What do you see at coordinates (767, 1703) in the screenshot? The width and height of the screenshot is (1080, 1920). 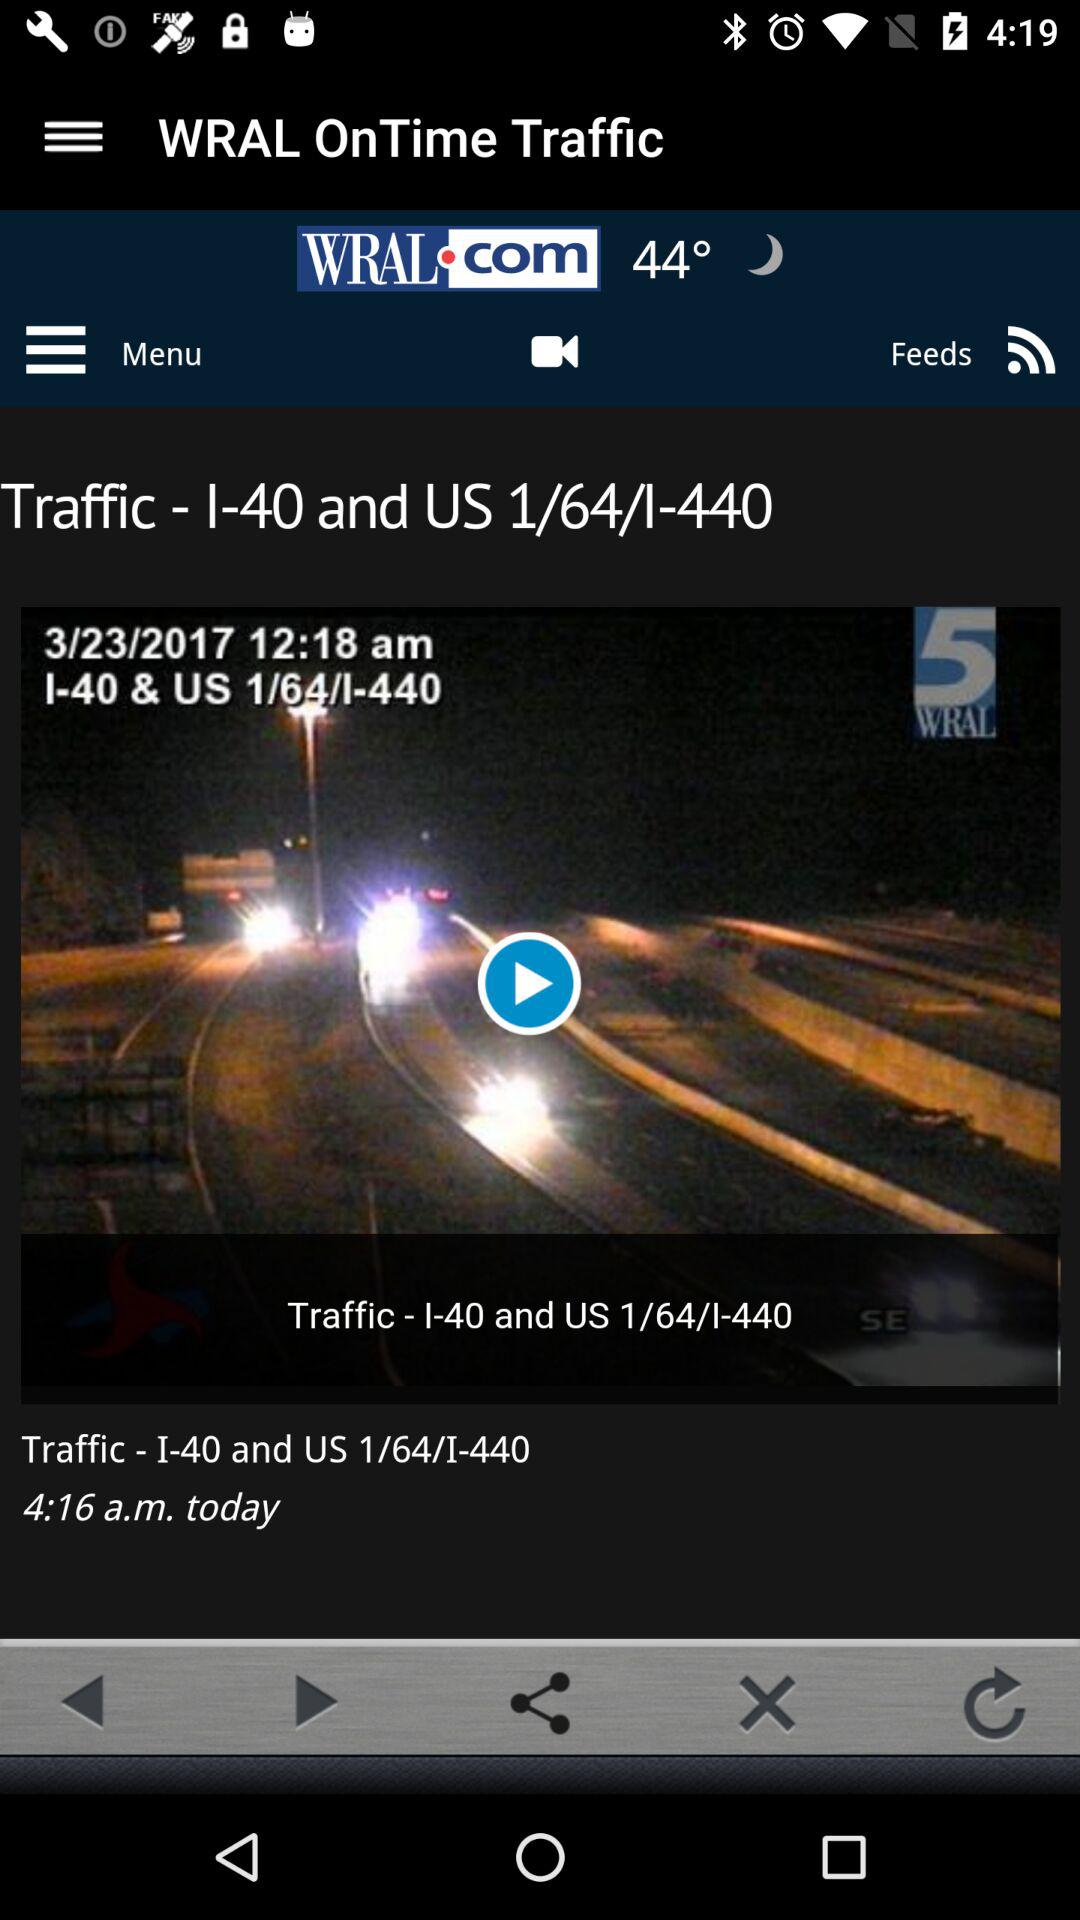 I see `close button` at bounding box center [767, 1703].